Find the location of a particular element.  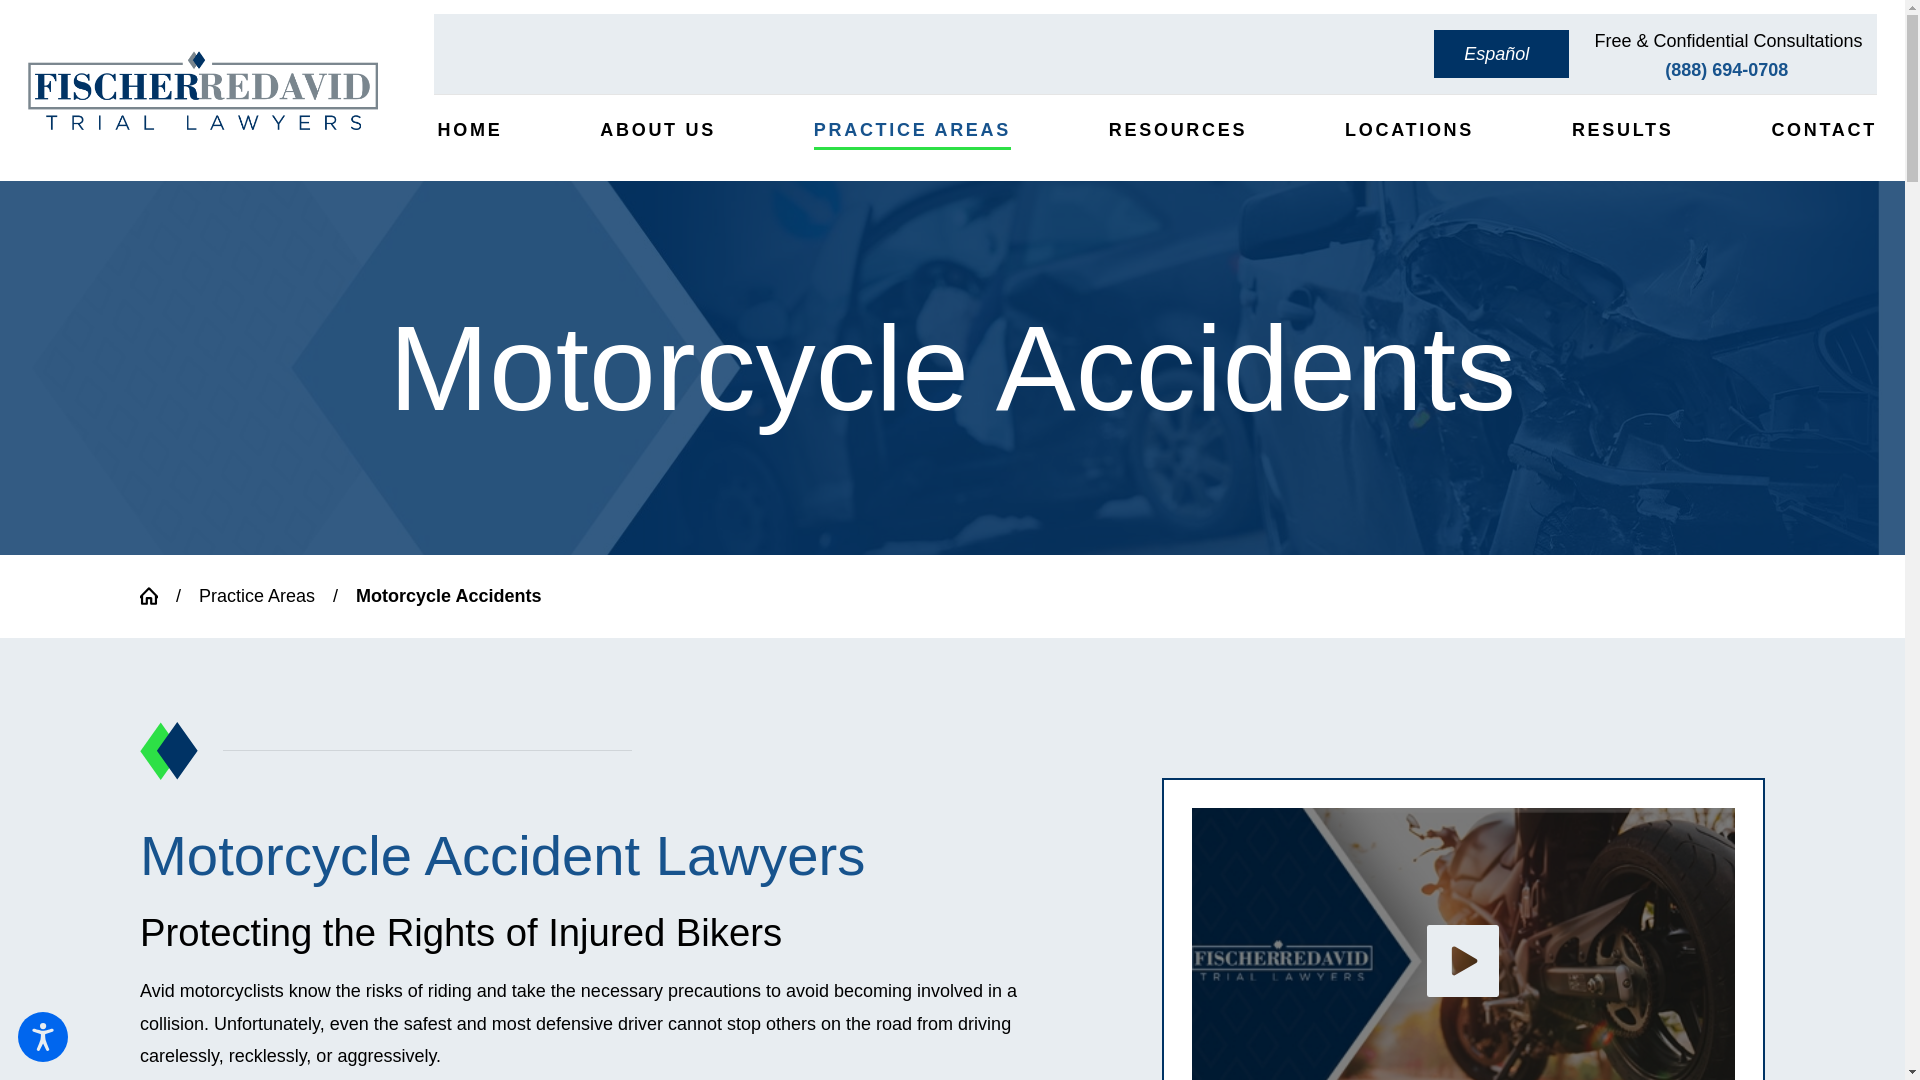

Go Home is located at coordinates (158, 596).